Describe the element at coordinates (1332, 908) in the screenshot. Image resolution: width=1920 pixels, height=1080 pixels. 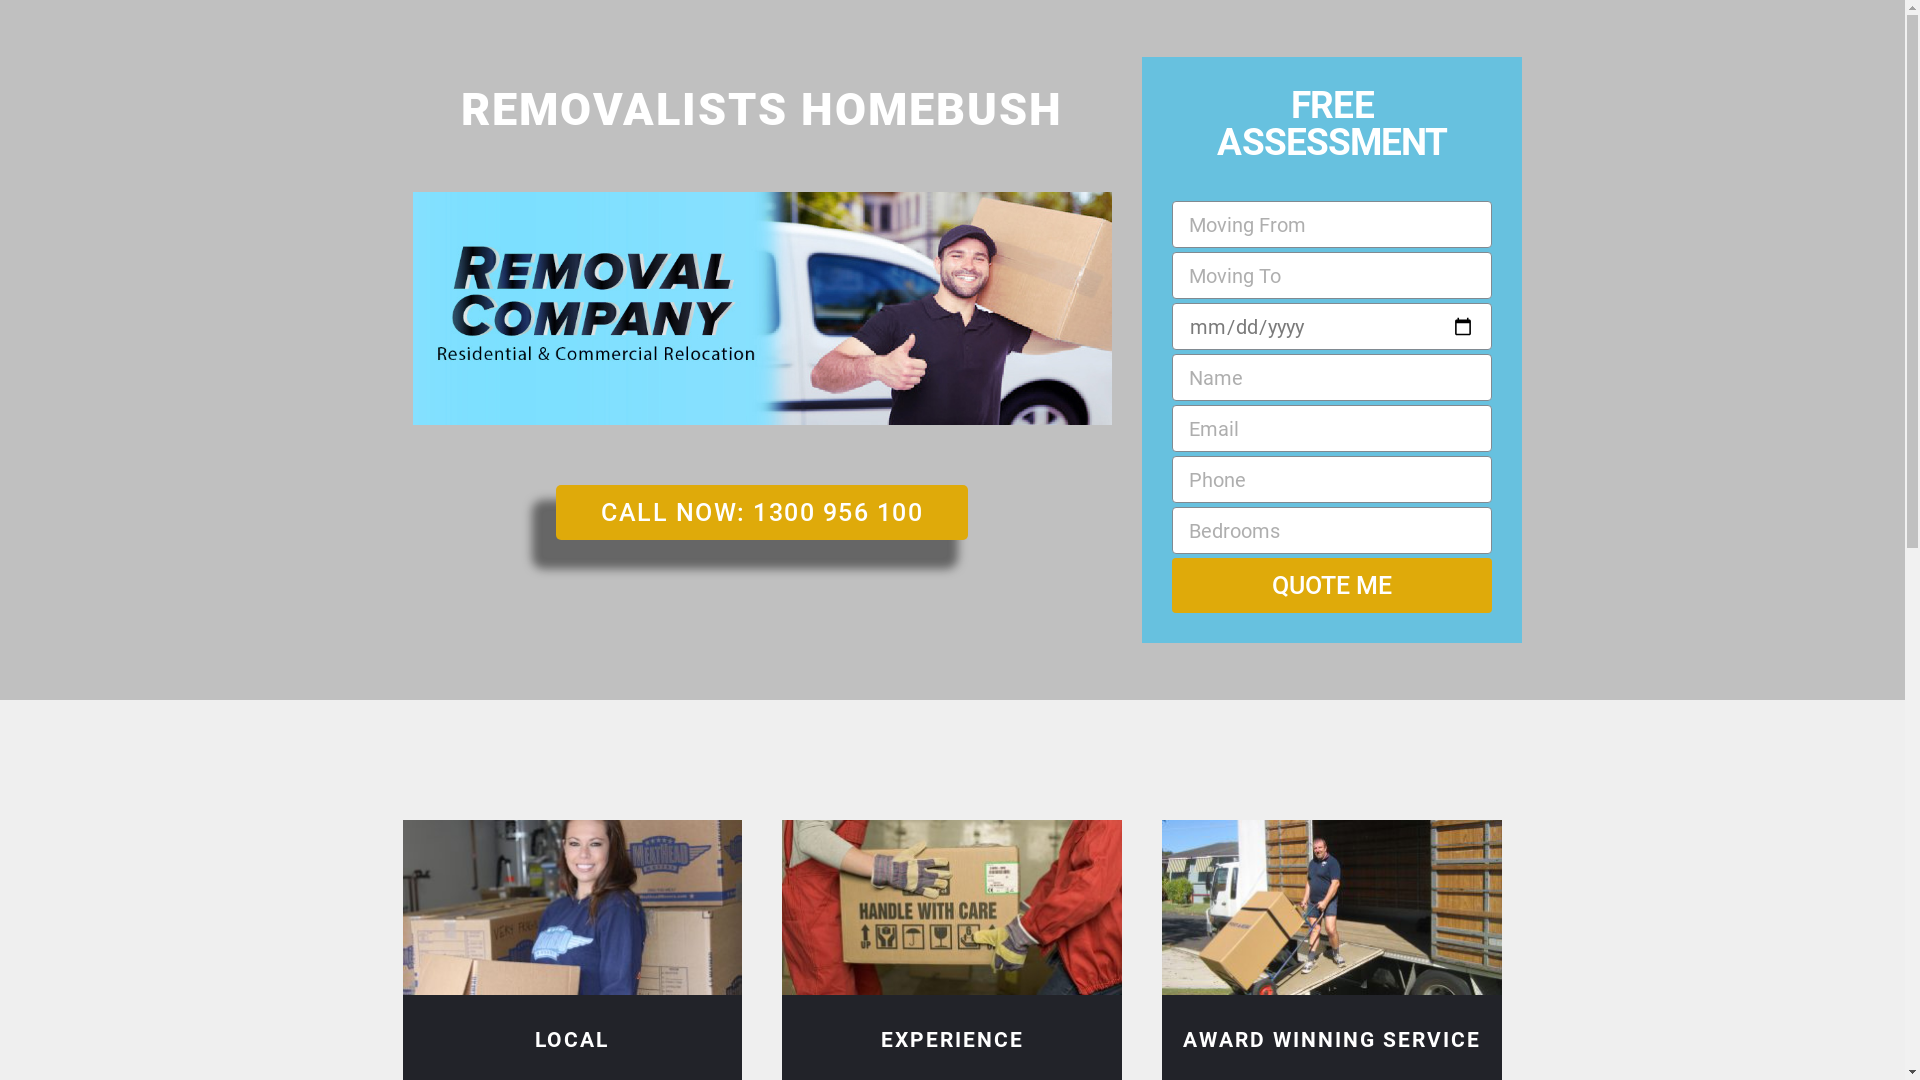
I see `Award Winning Homebush Removal Services` at that location.